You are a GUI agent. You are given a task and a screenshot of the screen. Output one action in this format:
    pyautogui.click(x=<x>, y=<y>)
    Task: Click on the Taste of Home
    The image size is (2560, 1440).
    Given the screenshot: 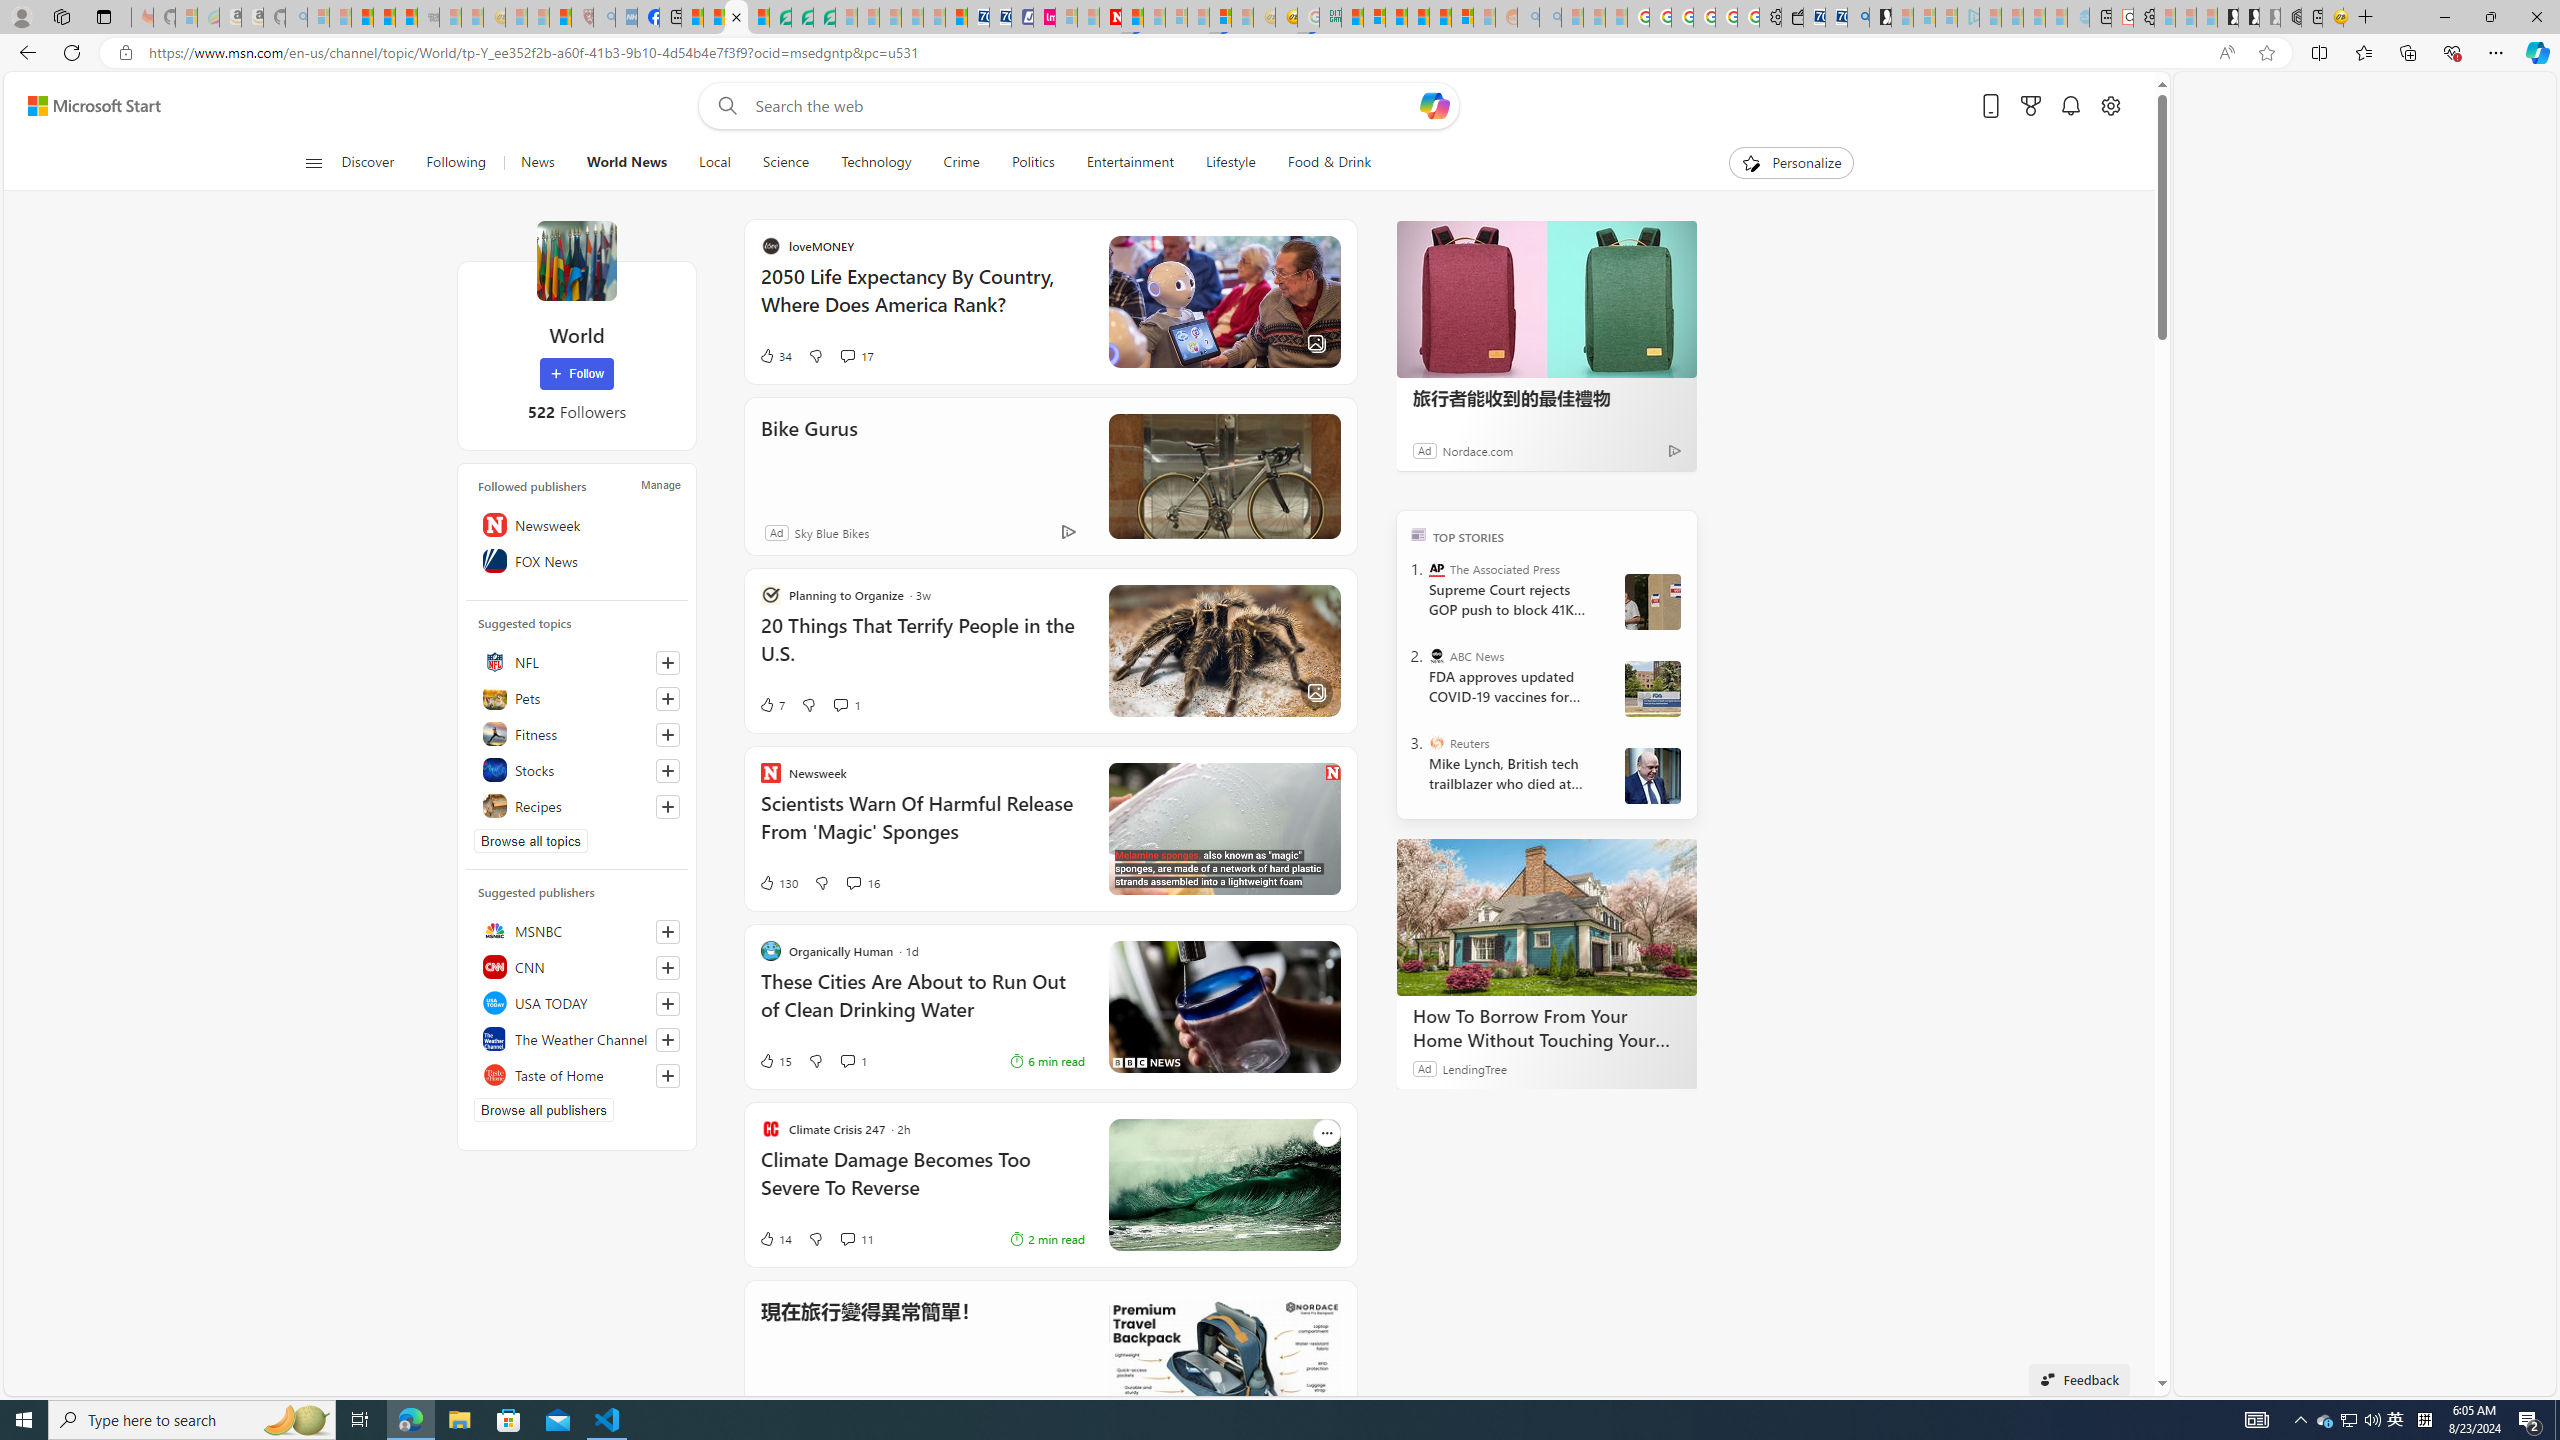 What is the action you would take?
    pyautogui.click(x=576, y=1074)
    